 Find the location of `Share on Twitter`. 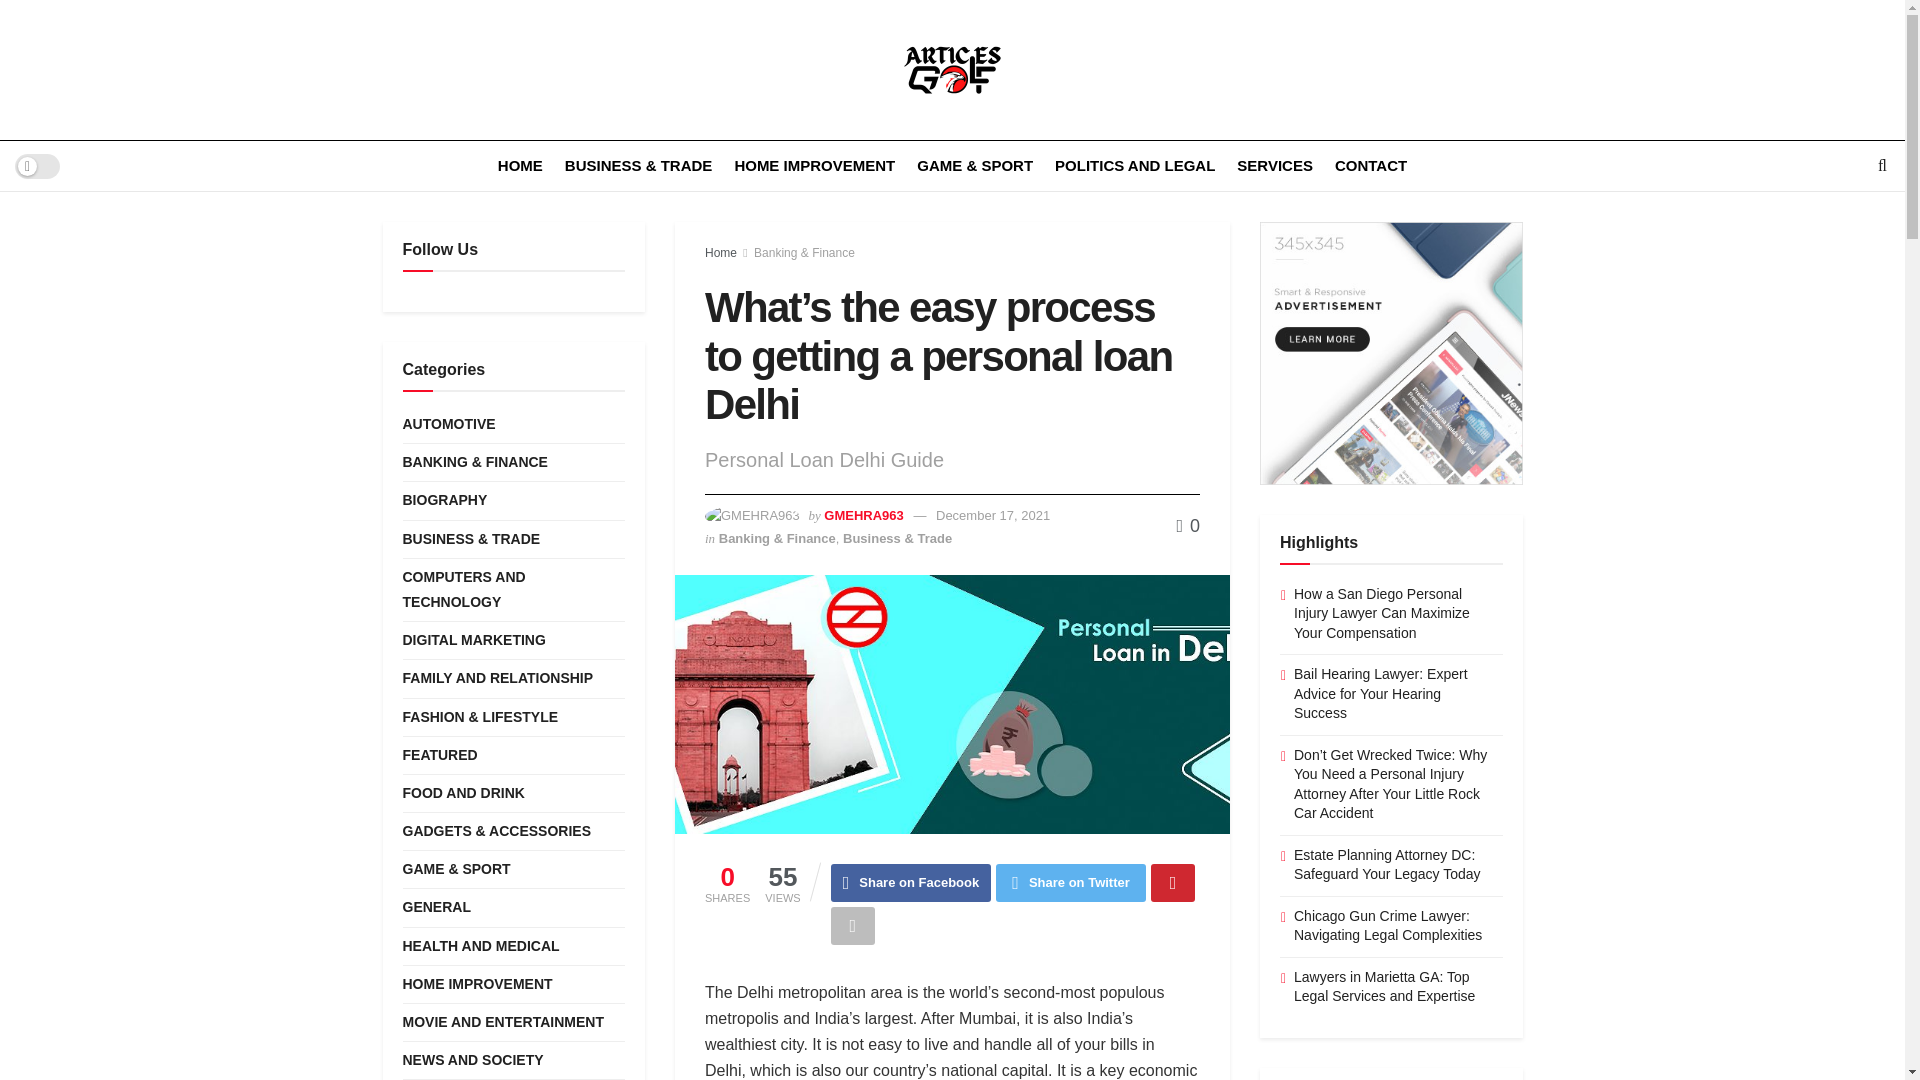

Share on Twitter is located at coordinates (1071, 882).